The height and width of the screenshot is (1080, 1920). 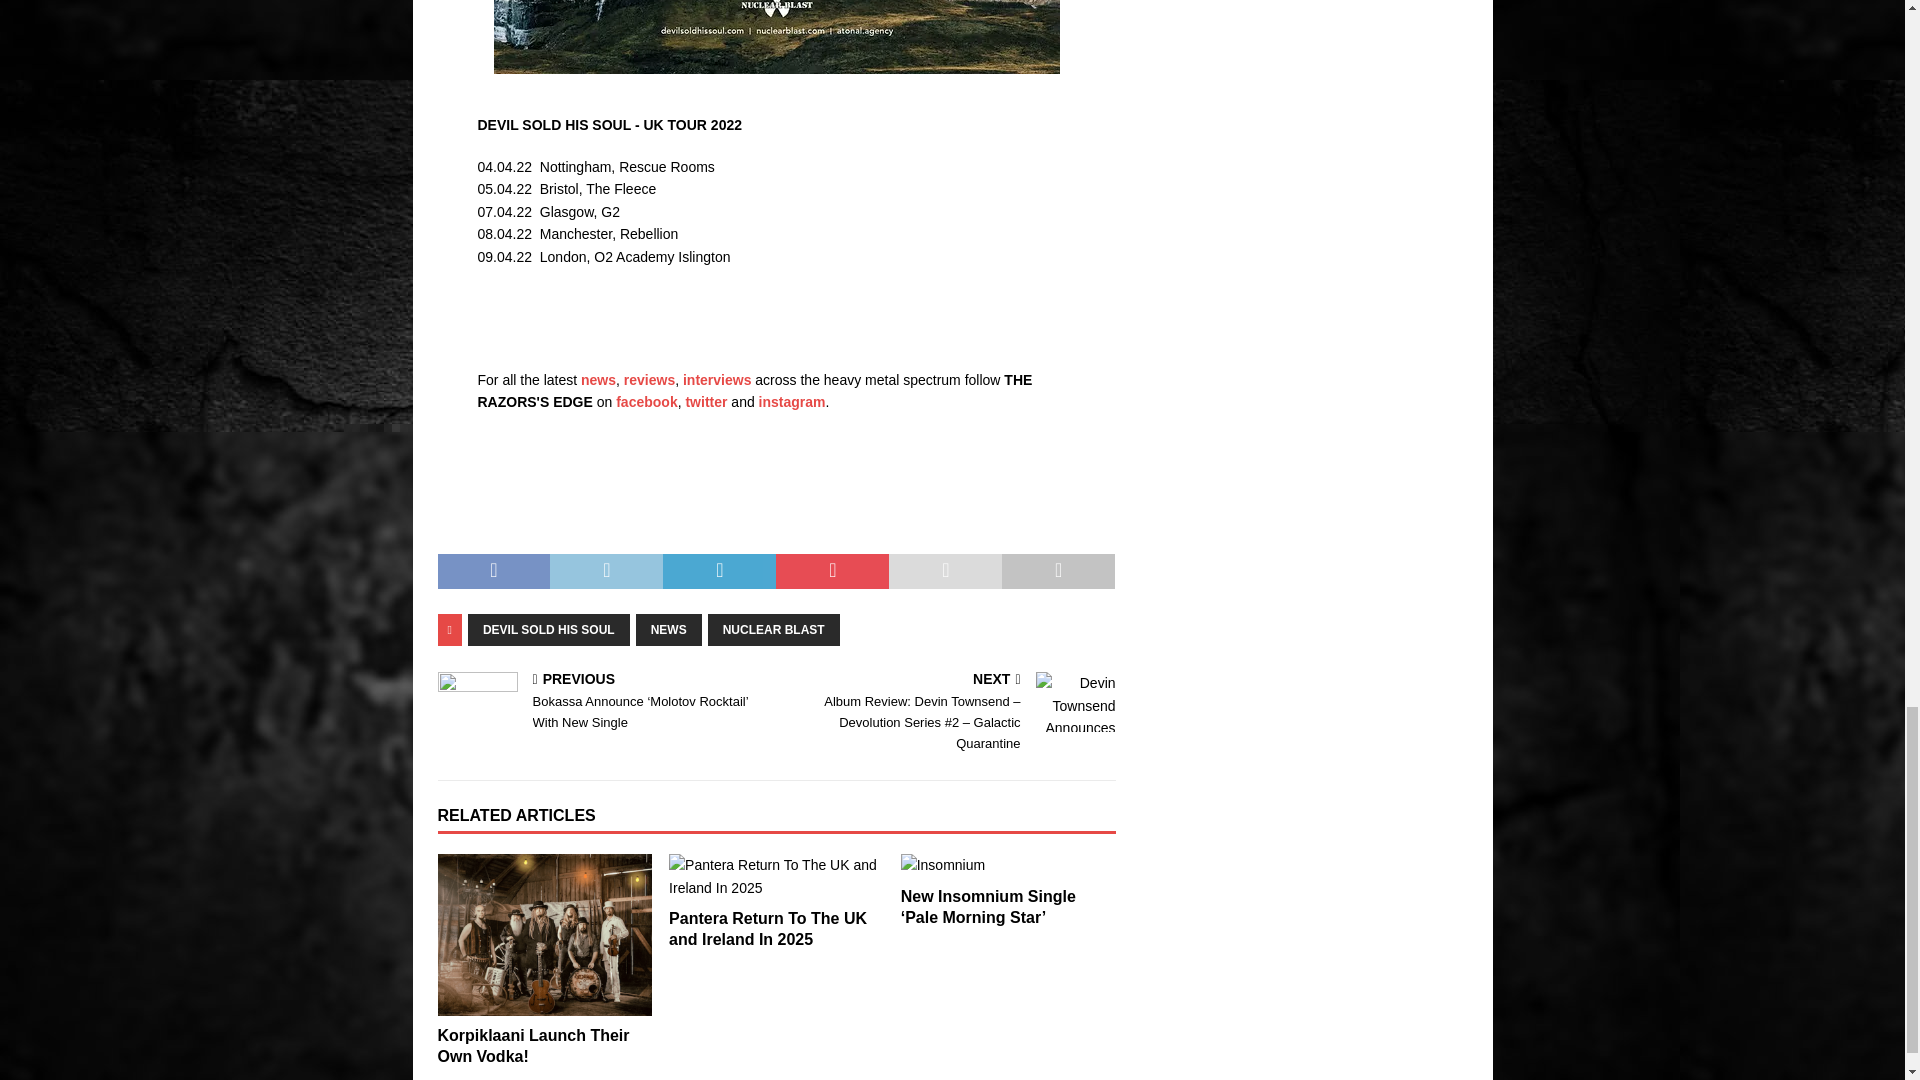 I want to click on twitter, so click(x=706, y=402).